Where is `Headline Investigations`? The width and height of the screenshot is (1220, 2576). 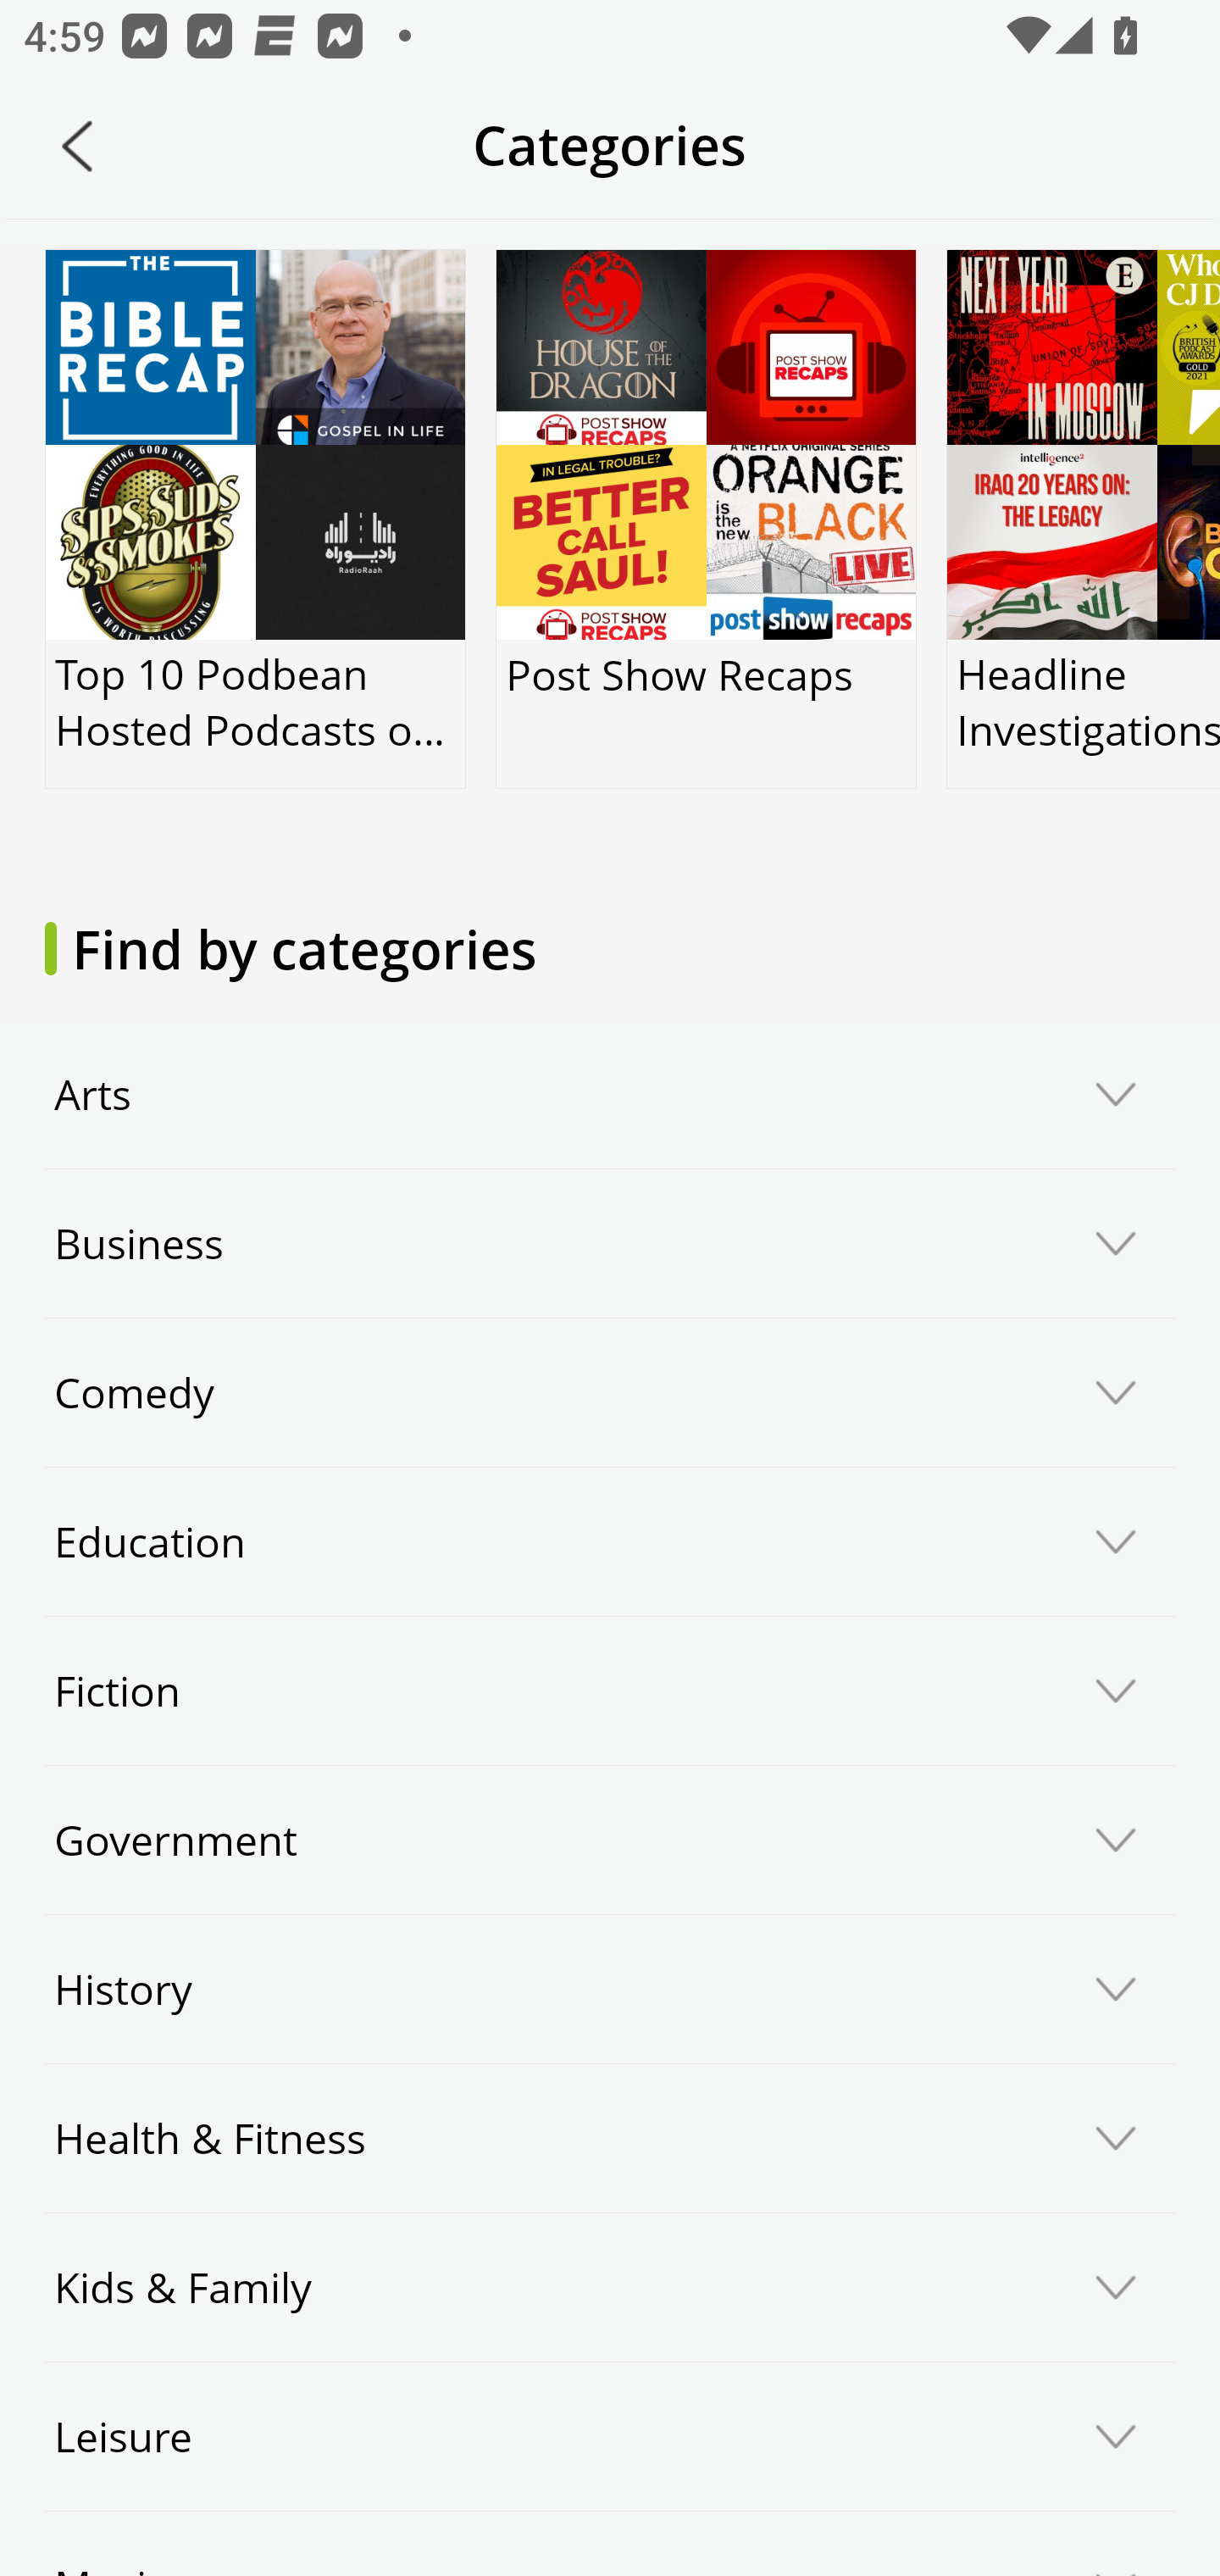
Headline Investigations is located at coordinates (1083, 519).